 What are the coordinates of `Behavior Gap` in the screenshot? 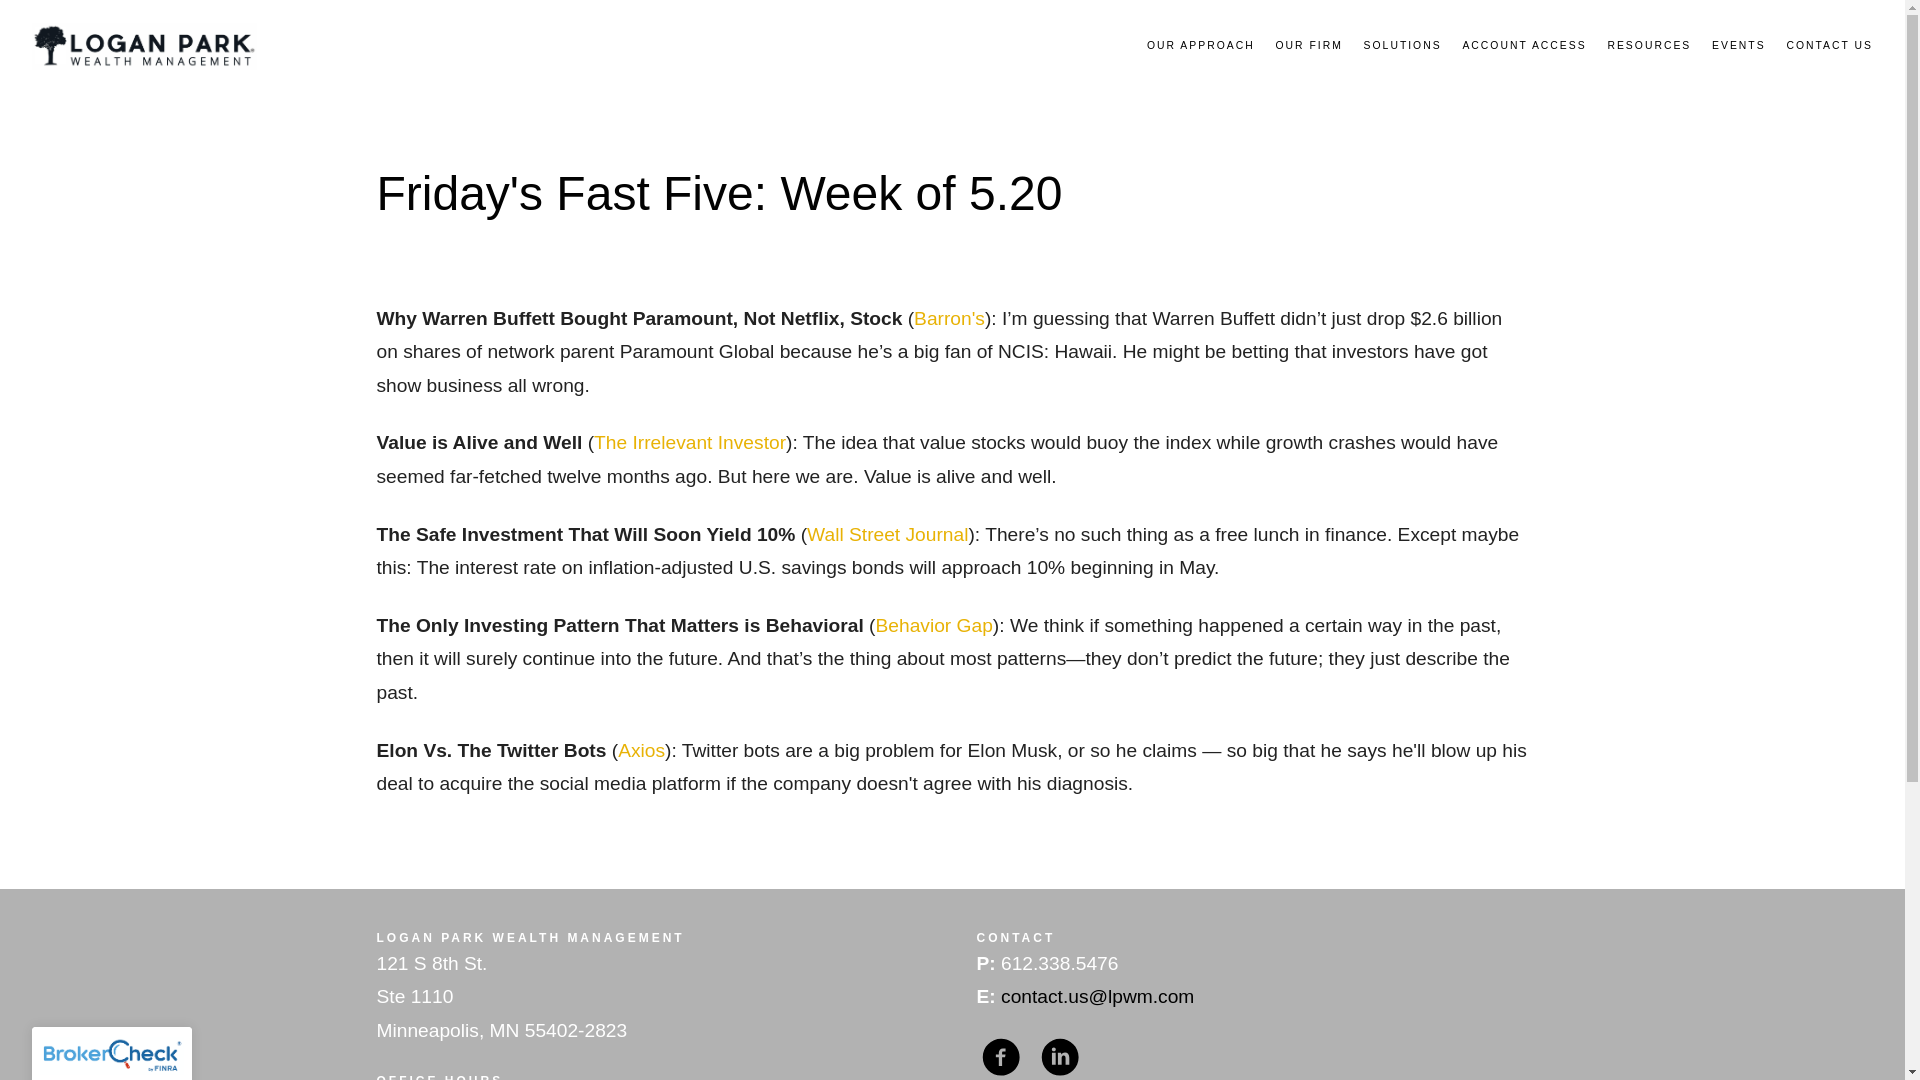 It's located at (934, 625).